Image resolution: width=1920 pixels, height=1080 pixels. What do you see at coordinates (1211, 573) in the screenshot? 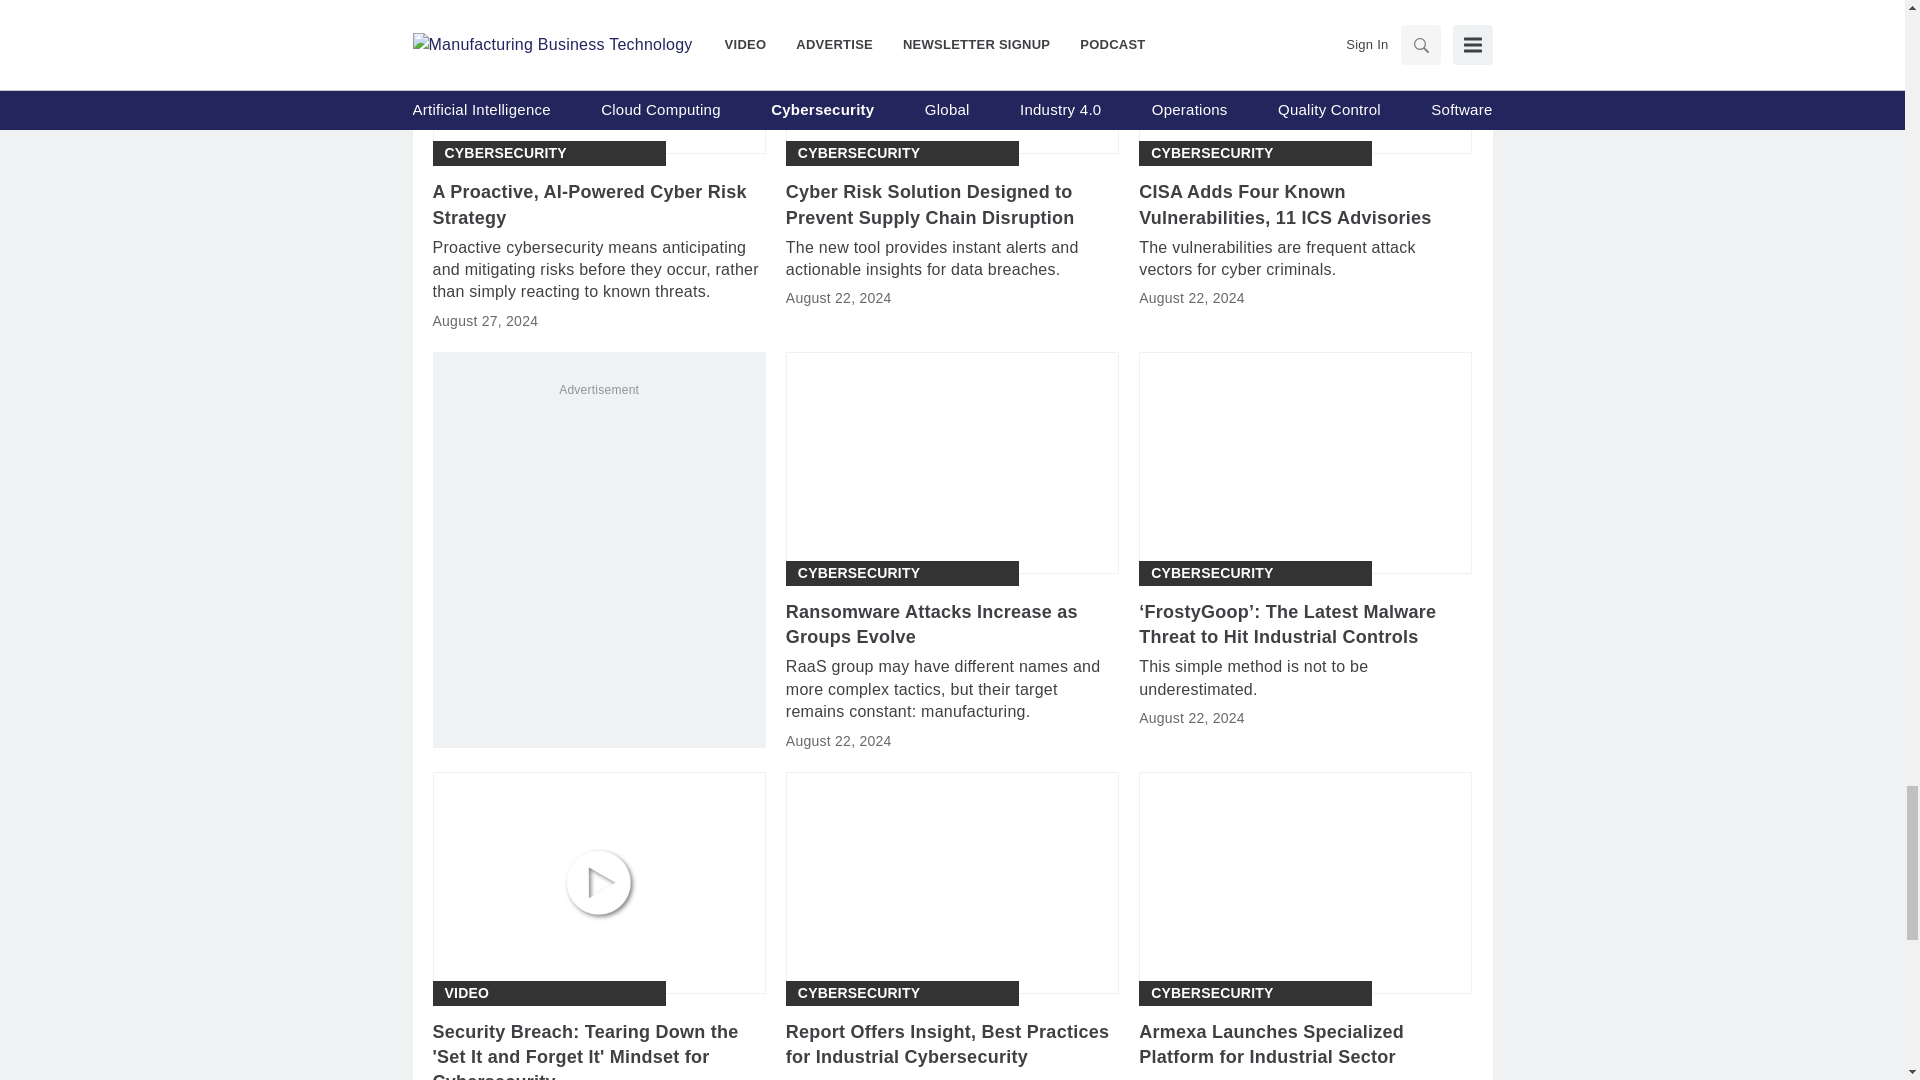
I see `Cybersecurity` at bounding box center [1211, 573].